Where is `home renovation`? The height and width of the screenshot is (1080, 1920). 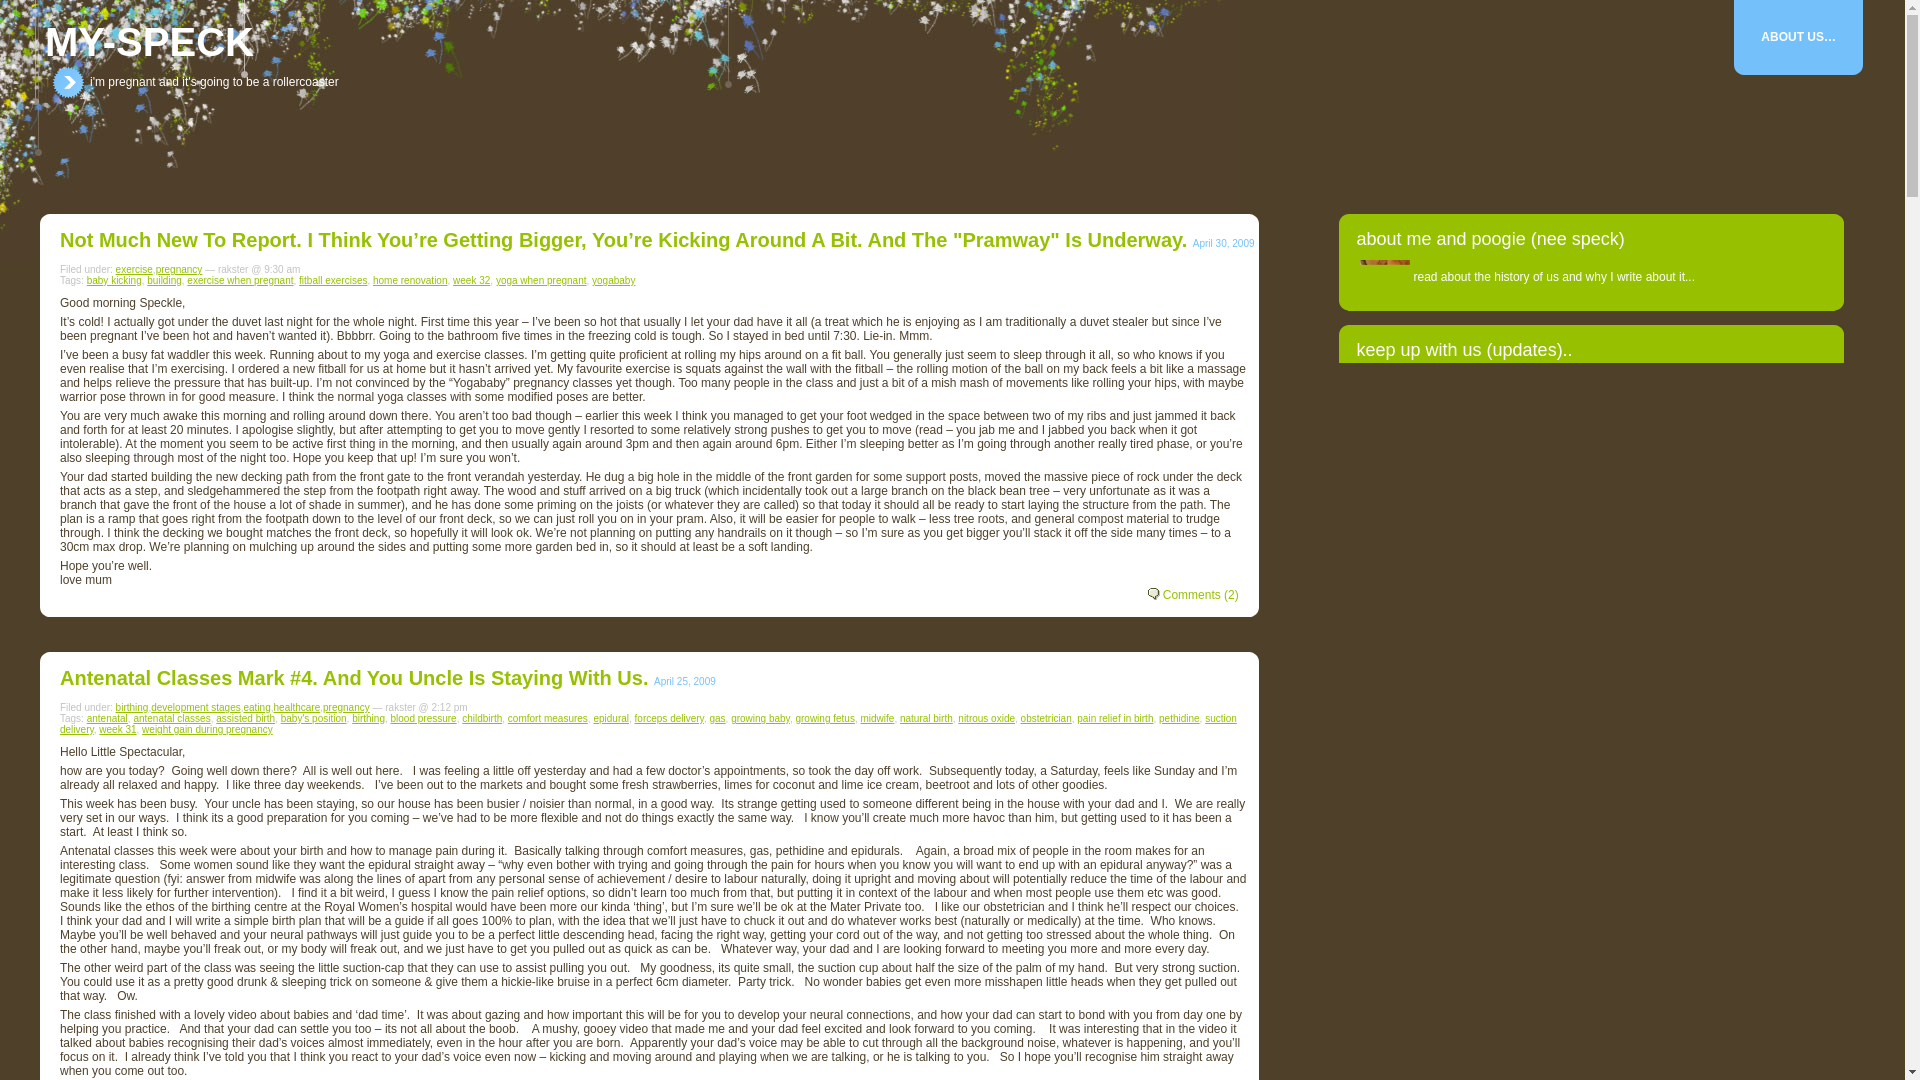
home renovation is located at coordinates (410, 280).